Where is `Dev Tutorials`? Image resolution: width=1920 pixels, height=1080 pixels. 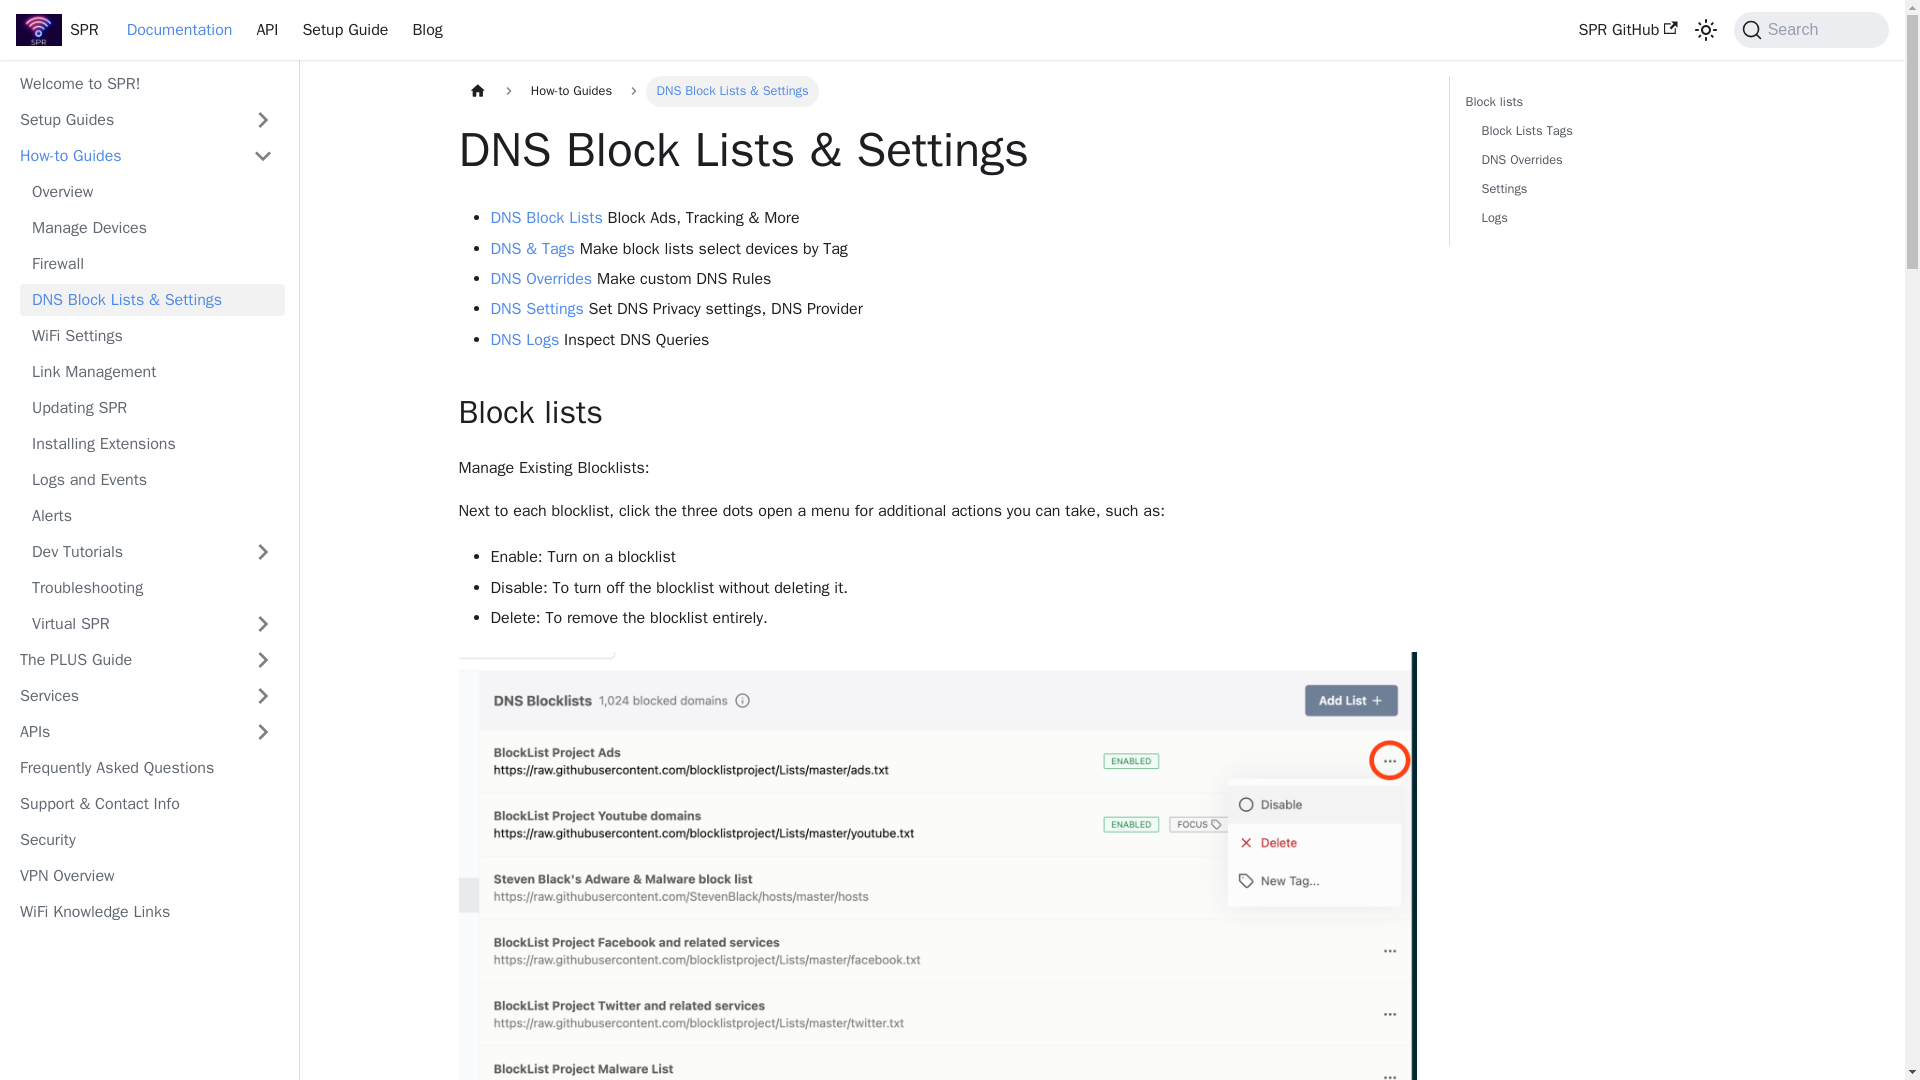 Dev Tutorials is located at coordinates (152, 552).